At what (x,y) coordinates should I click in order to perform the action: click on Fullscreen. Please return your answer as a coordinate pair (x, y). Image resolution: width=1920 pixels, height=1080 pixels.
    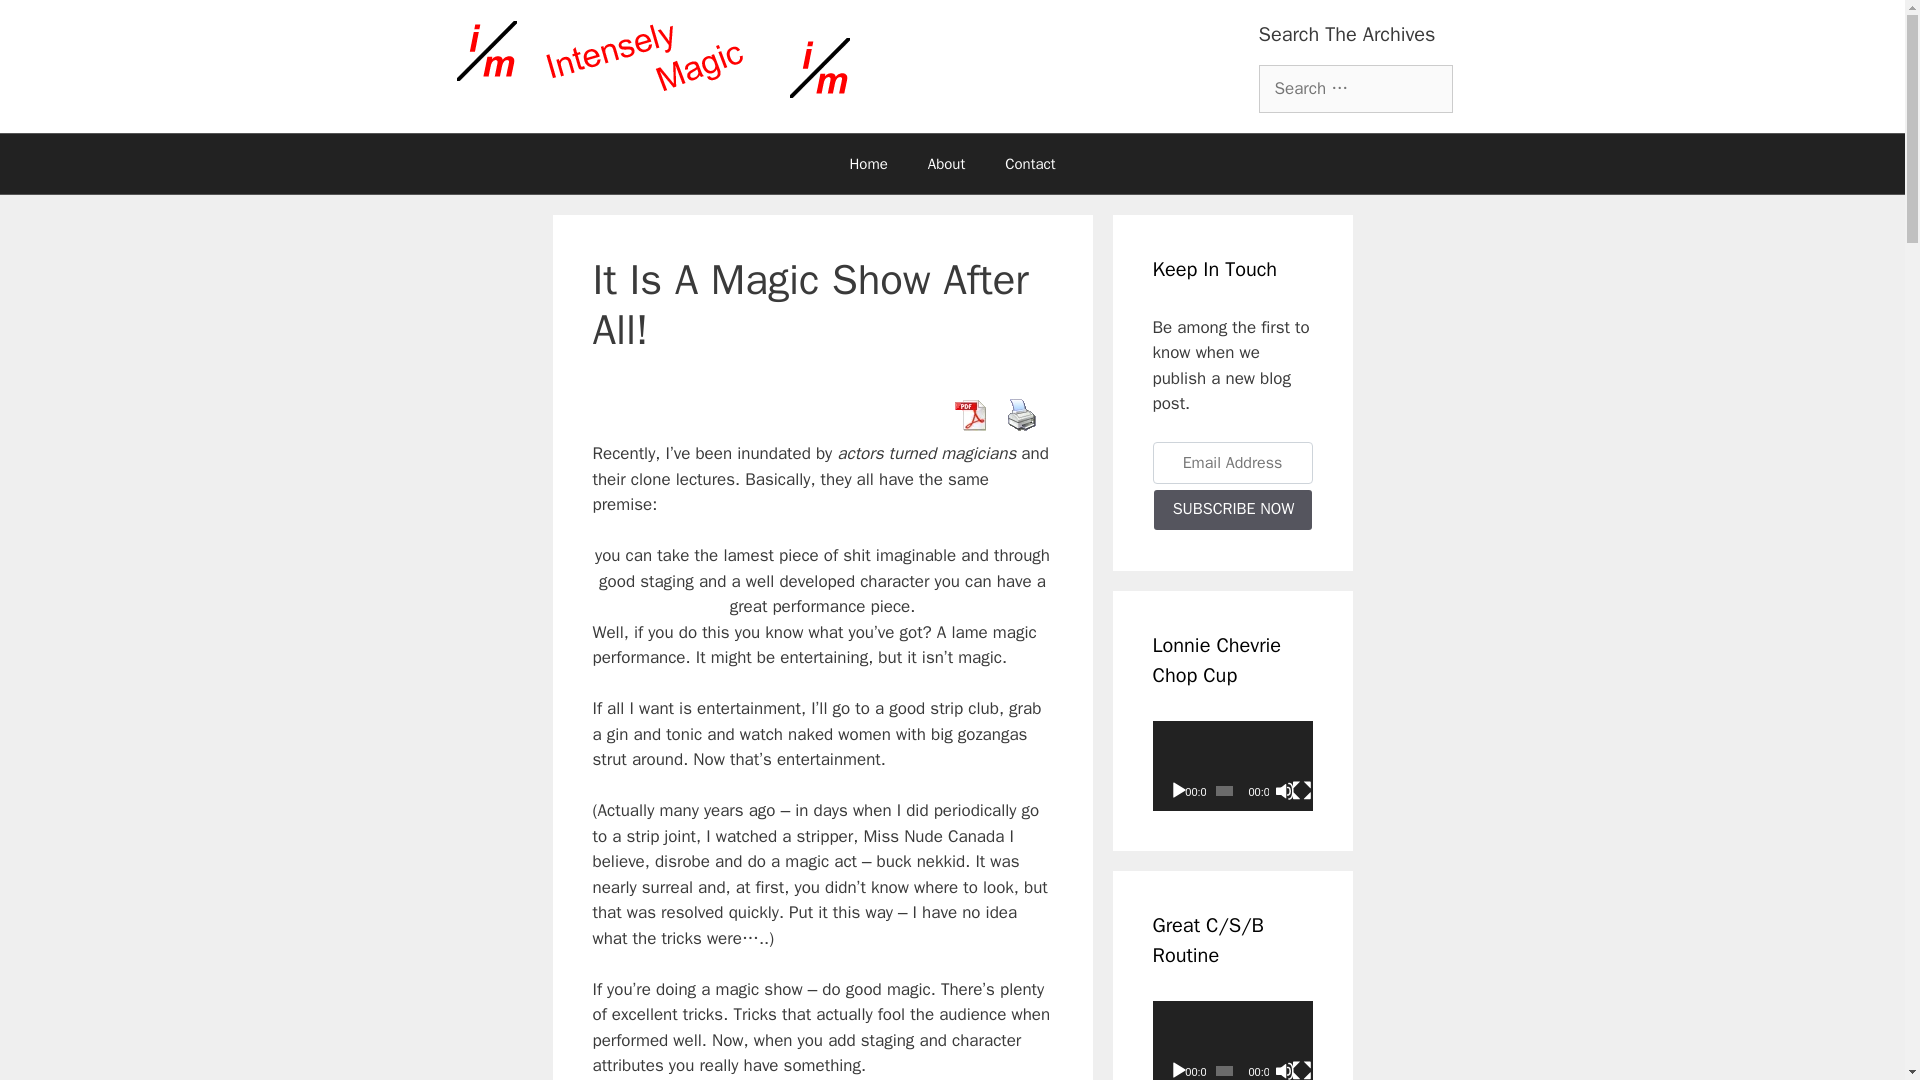
    Looking at the image, I should click on (1302, 1070).